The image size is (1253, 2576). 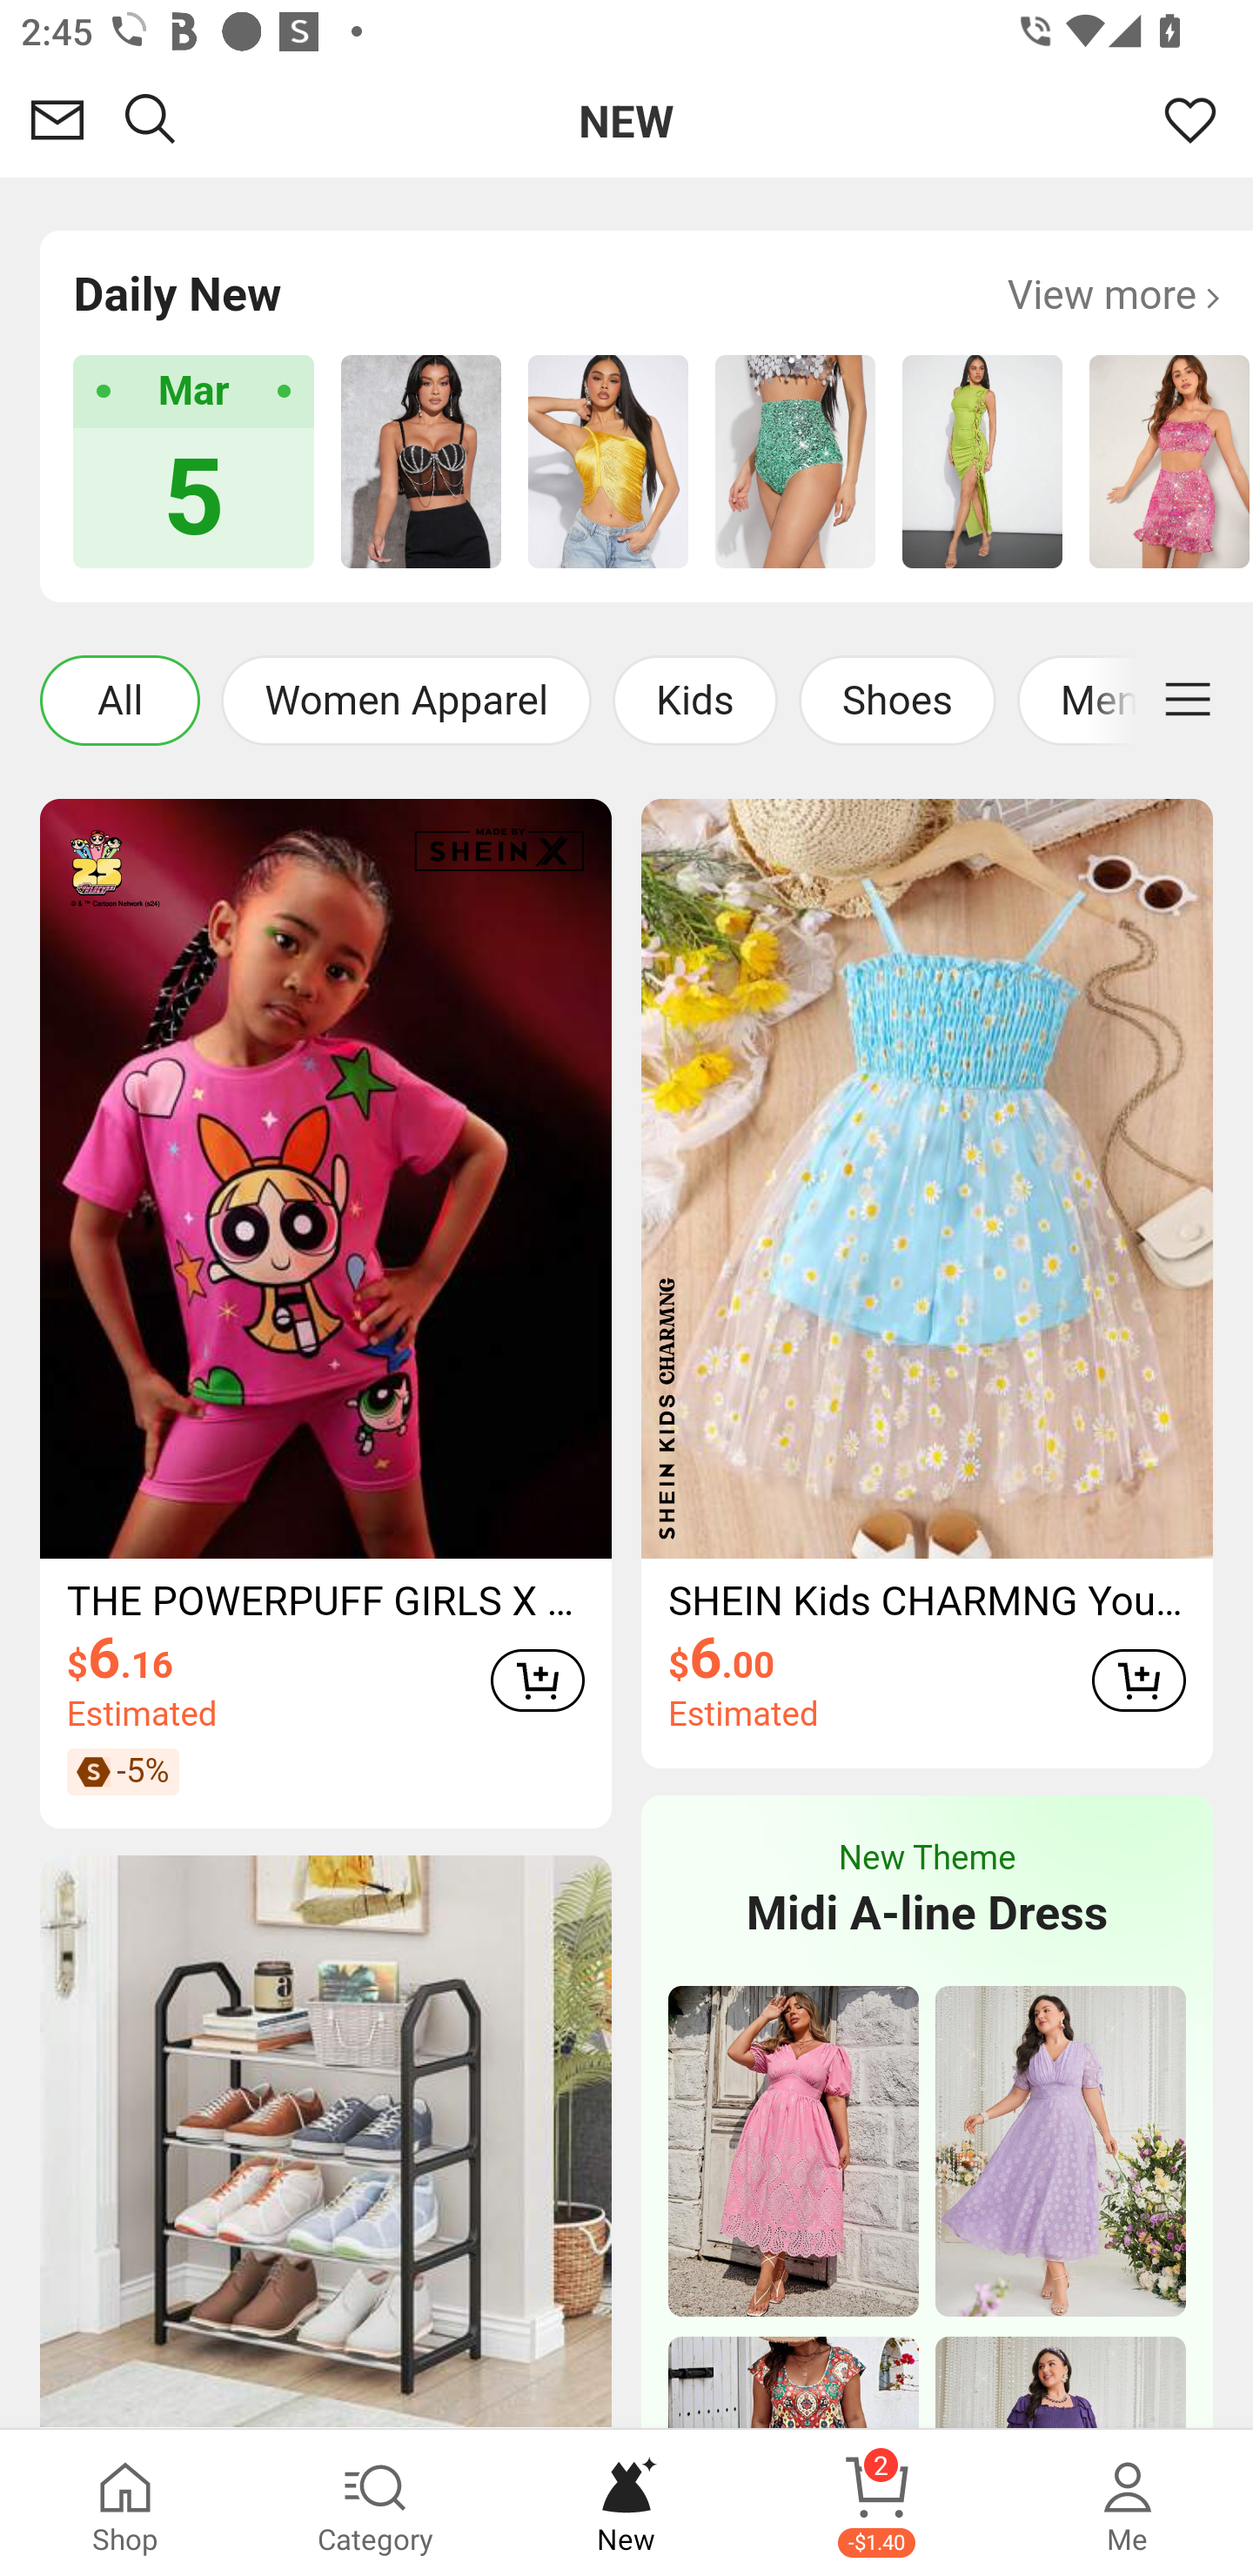 What do you see at coordinates (193, 461) in the screenshot?
I see `Mar5` at bounding box center [193, 461].